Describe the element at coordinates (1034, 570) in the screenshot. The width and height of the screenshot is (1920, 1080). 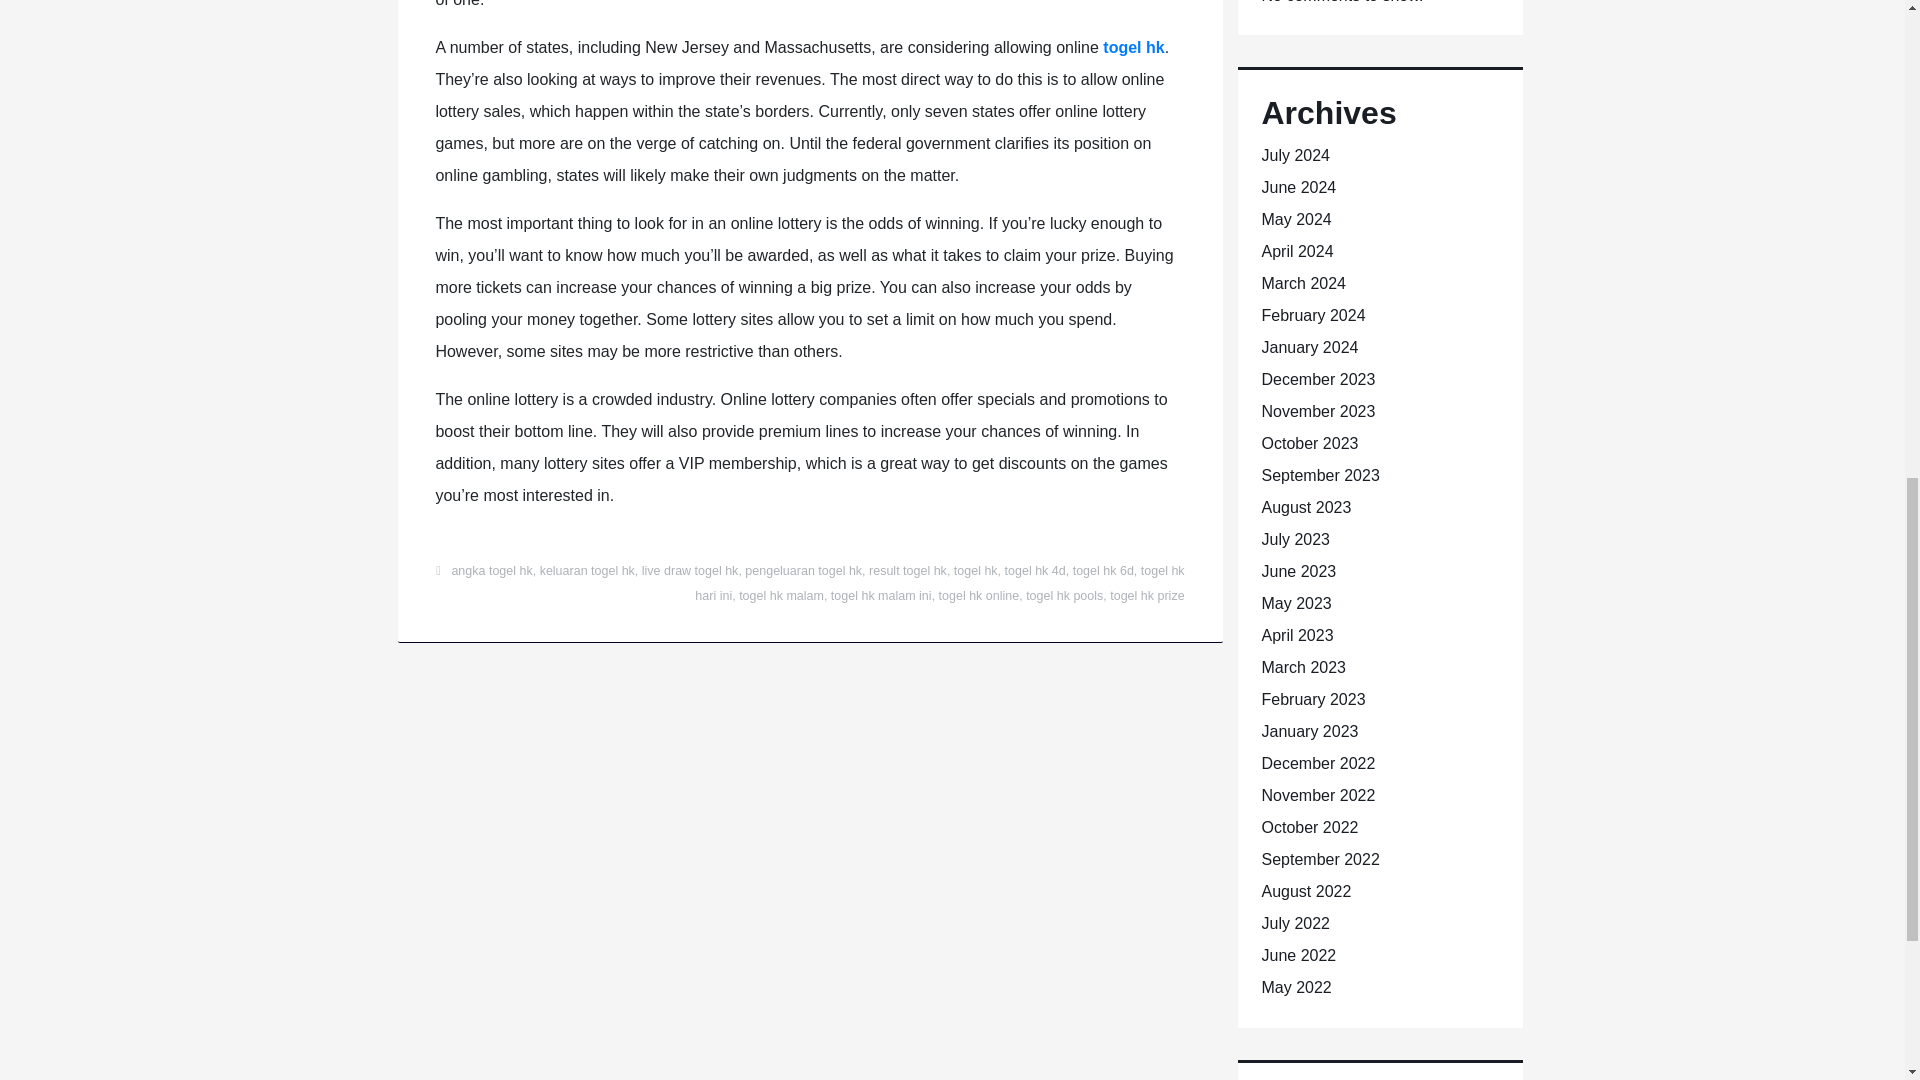
I see `togel hk 4d` at that location.